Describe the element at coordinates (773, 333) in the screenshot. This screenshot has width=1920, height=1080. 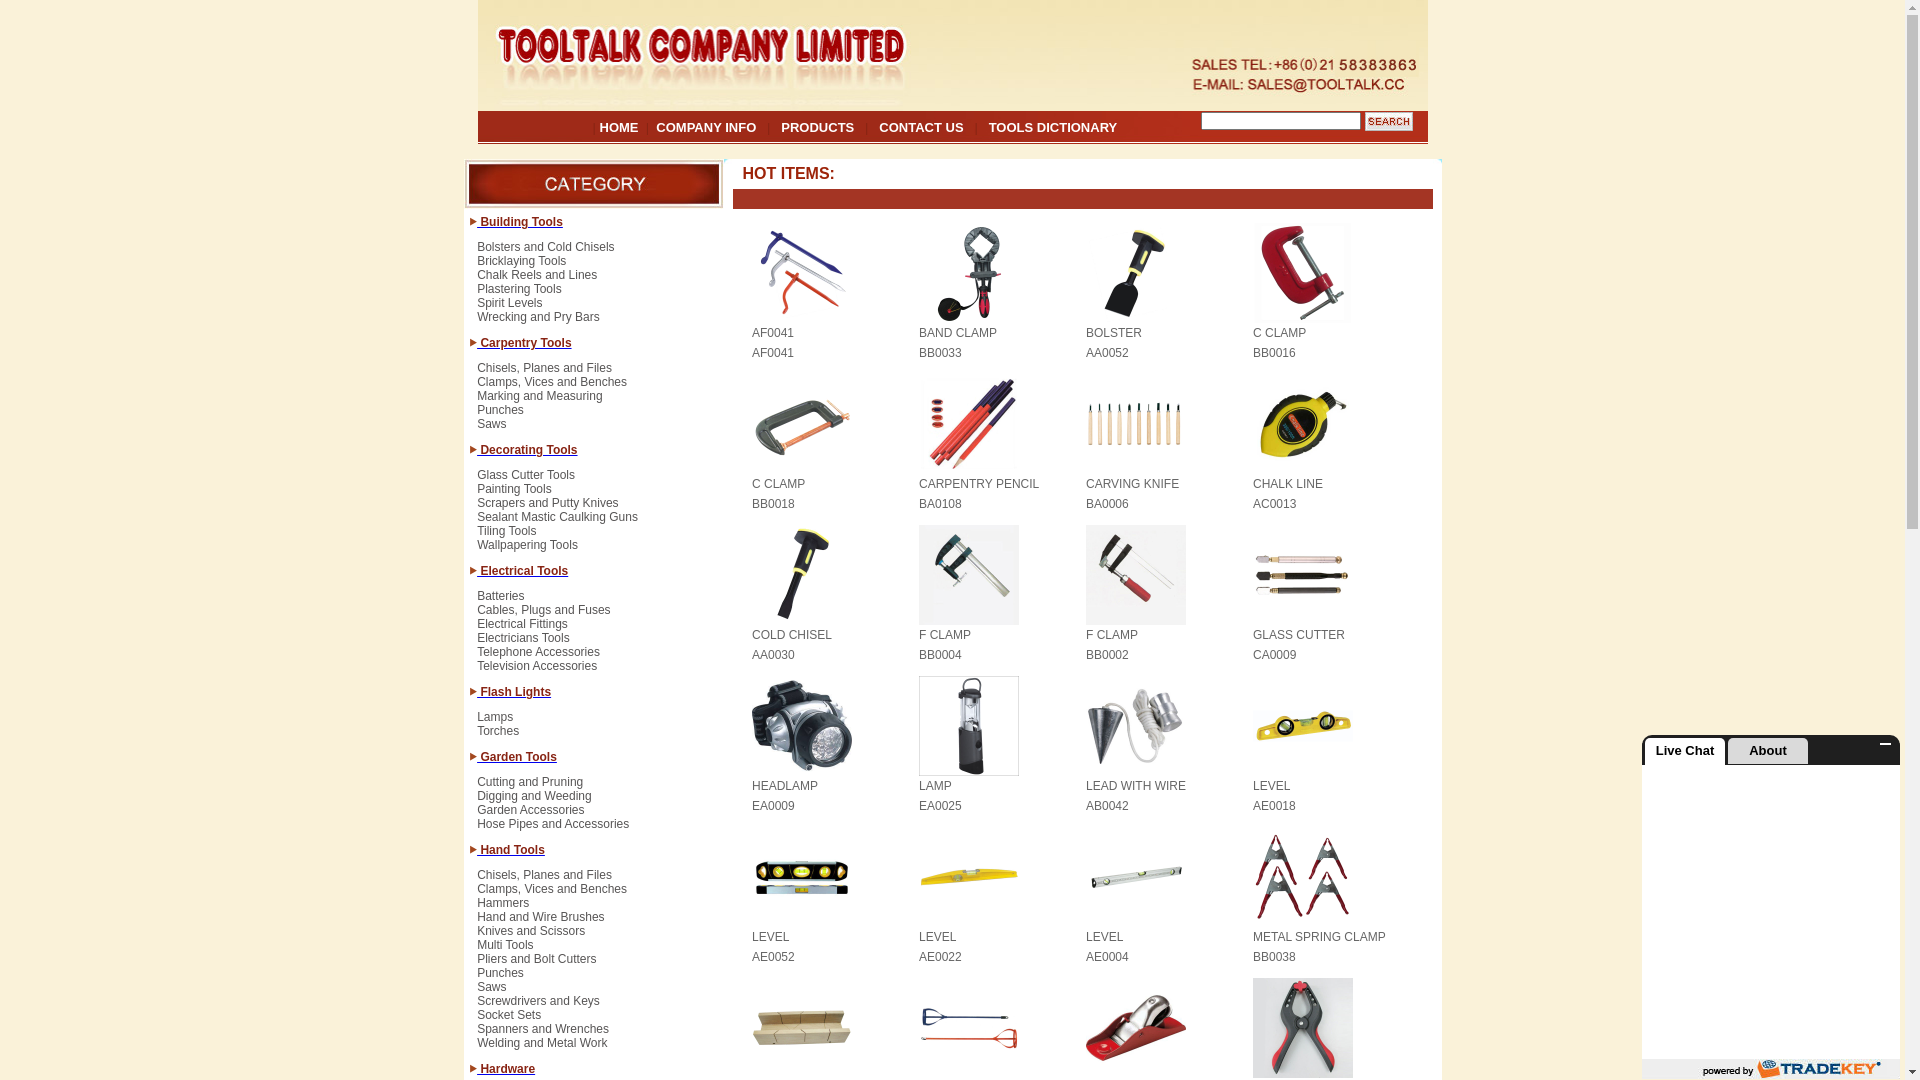
I see `AF0041` at that location.